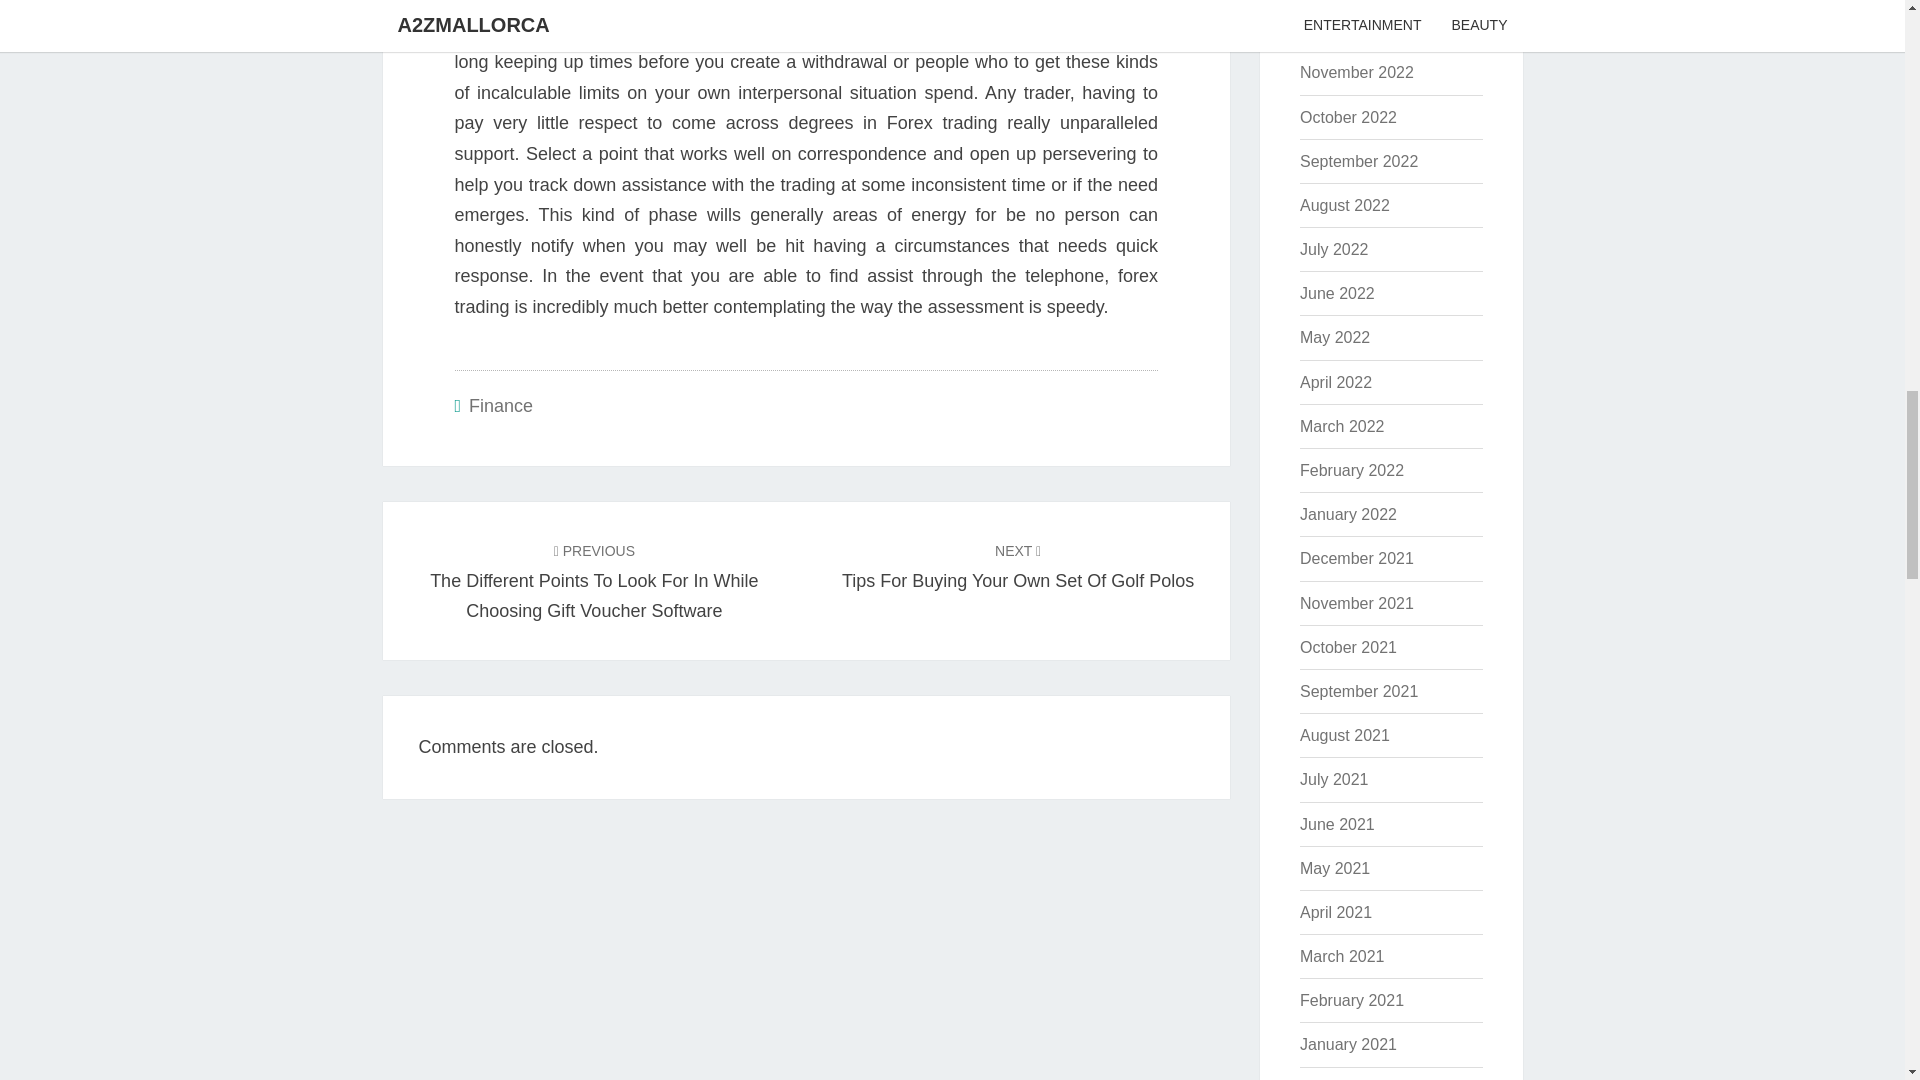 The width and height of the screenshot is (1920, 1080). What do you see at coordinates (500, 406) in the screenshot?
I see `Finance` at bounding box center [500, 406].